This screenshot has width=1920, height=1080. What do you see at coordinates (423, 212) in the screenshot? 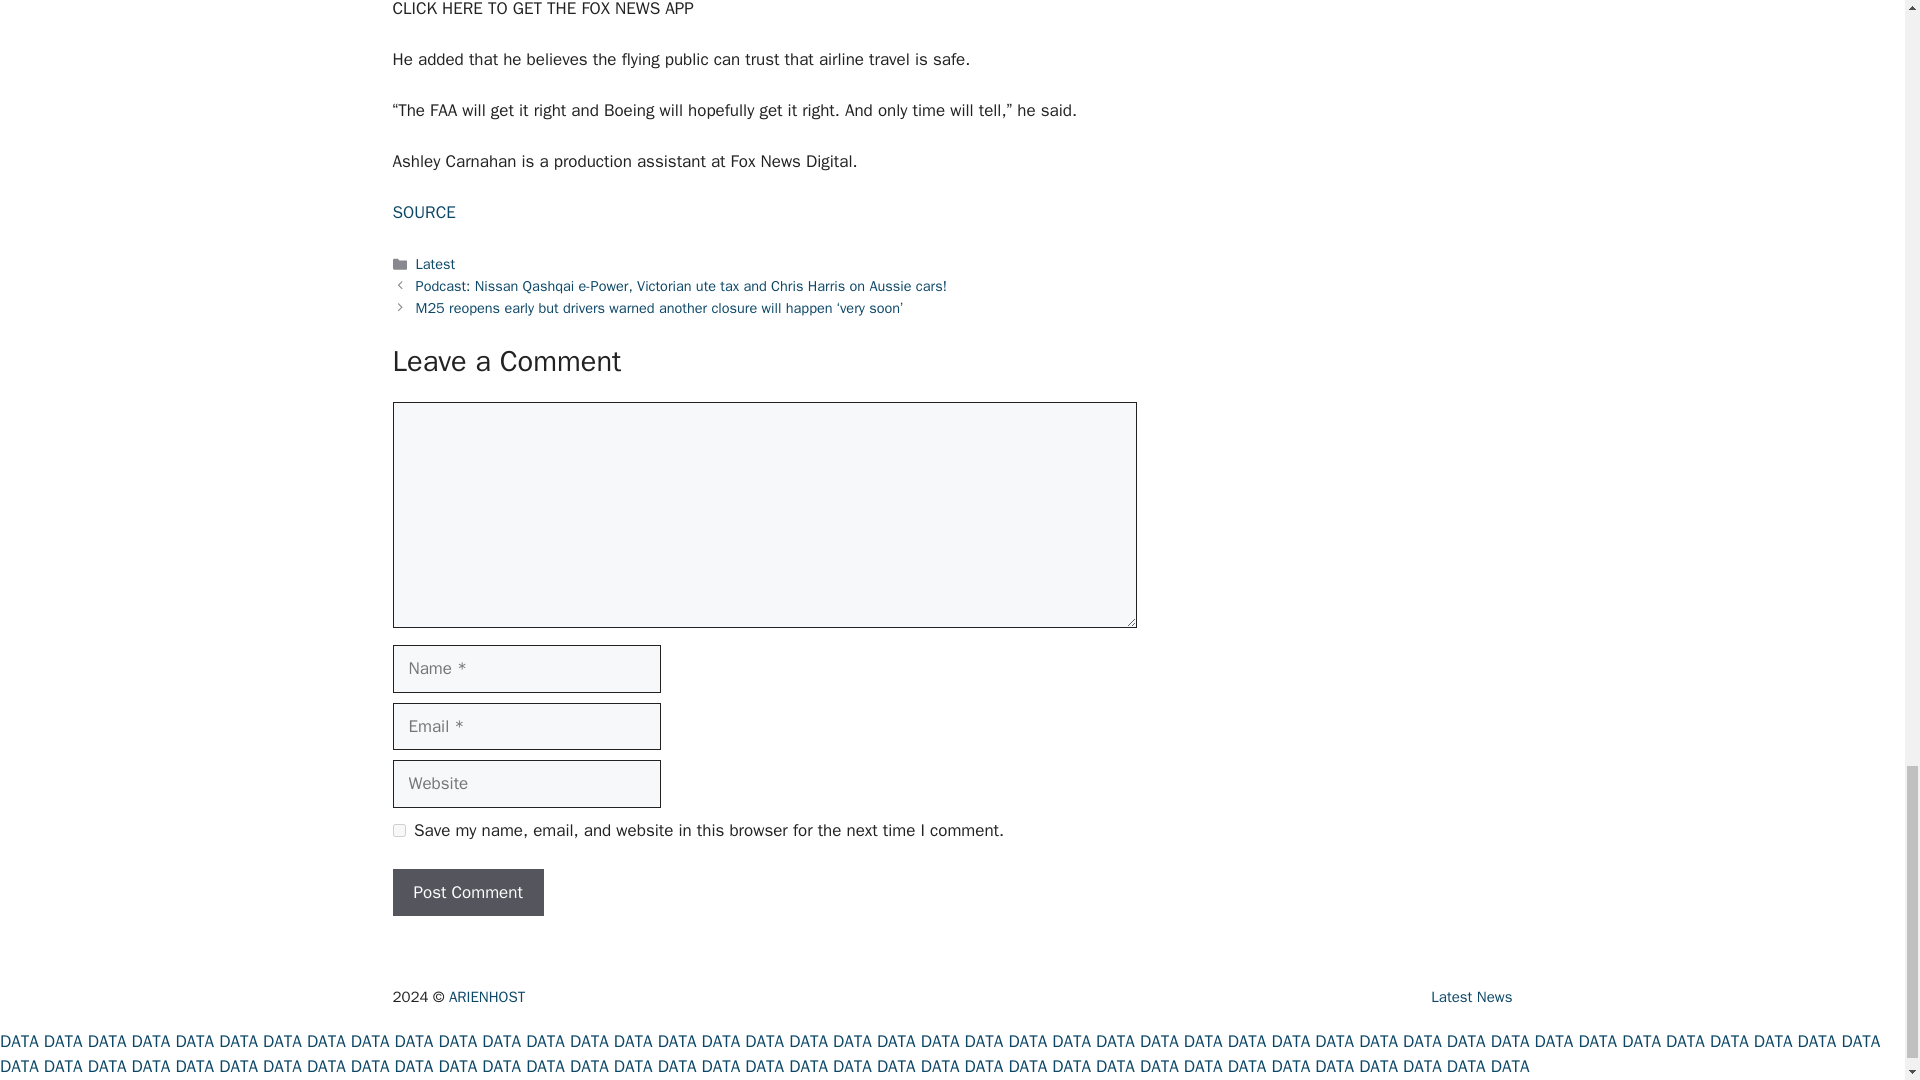
I see `SOURCE` at bounding box center [423, 212].